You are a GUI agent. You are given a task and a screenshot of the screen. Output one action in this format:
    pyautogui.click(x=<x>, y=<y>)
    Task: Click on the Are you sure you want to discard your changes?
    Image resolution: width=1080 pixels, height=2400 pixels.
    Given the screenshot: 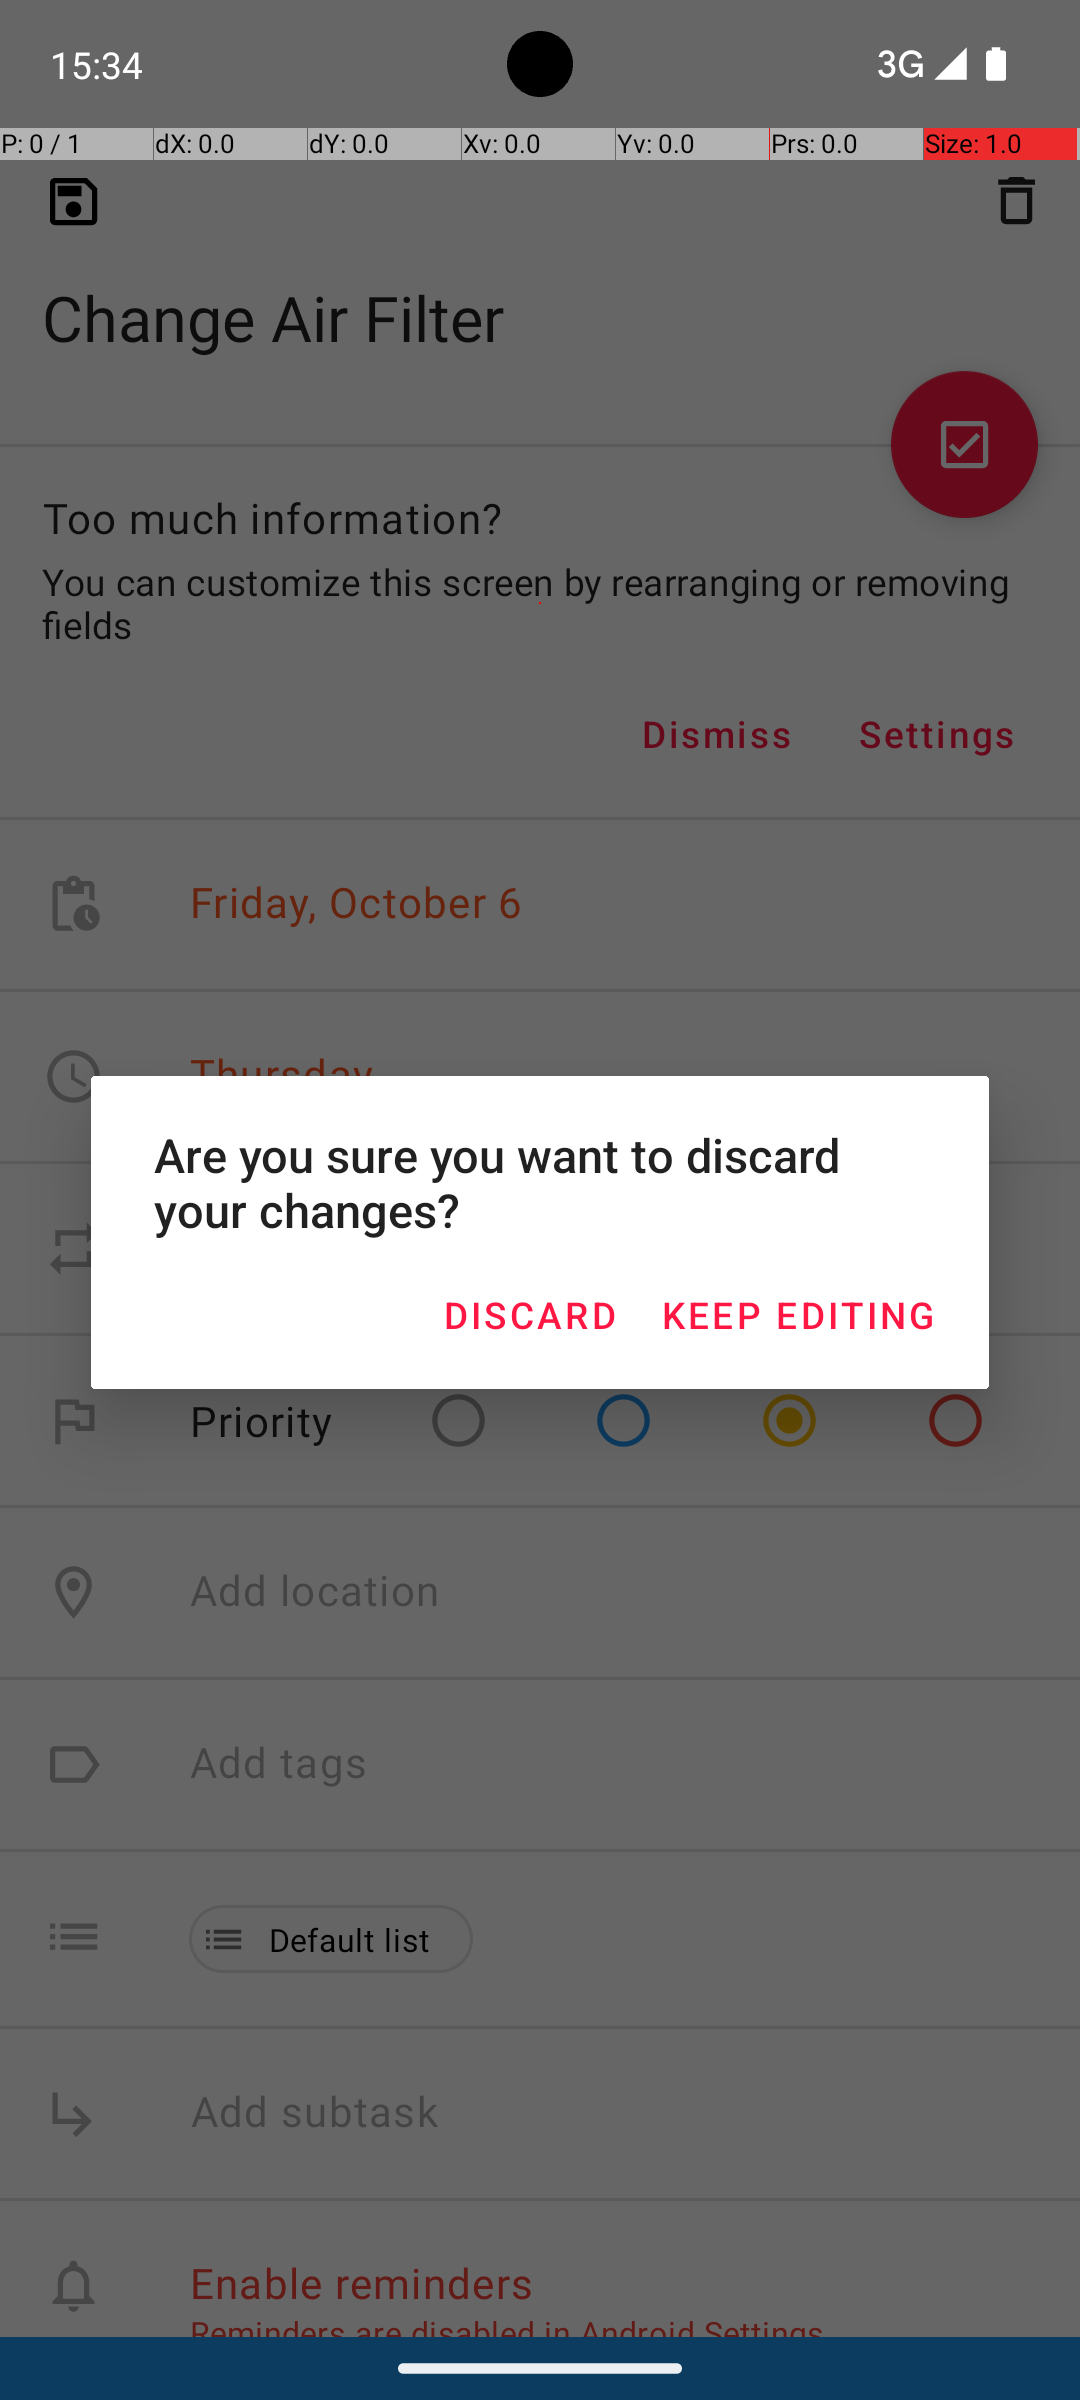 What is the action you would take?
    pyautogui.click(x=540, y=1182)
    